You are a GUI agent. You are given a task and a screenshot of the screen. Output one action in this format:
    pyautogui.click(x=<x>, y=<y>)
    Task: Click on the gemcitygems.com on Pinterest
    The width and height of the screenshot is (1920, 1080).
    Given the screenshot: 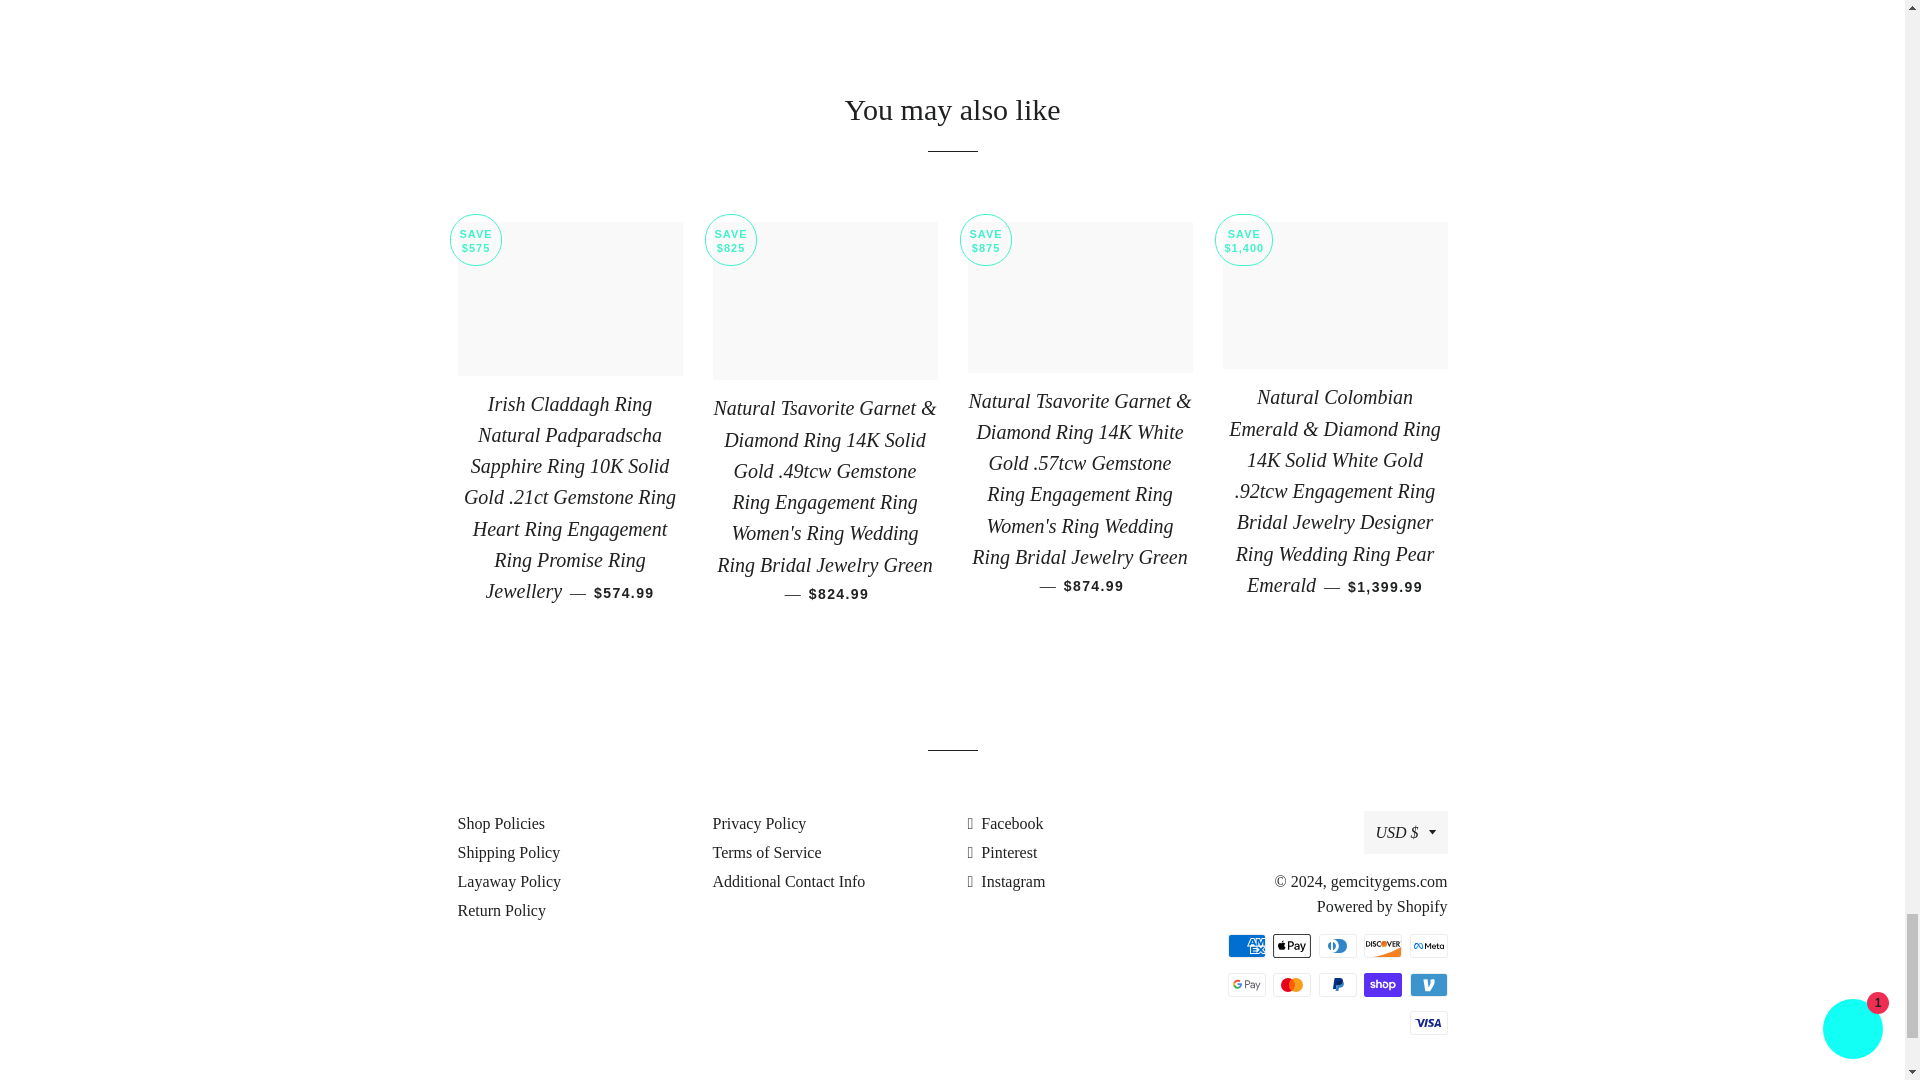 What is the action you would take?
    pyautogui.click(x=1002, y=852)
    